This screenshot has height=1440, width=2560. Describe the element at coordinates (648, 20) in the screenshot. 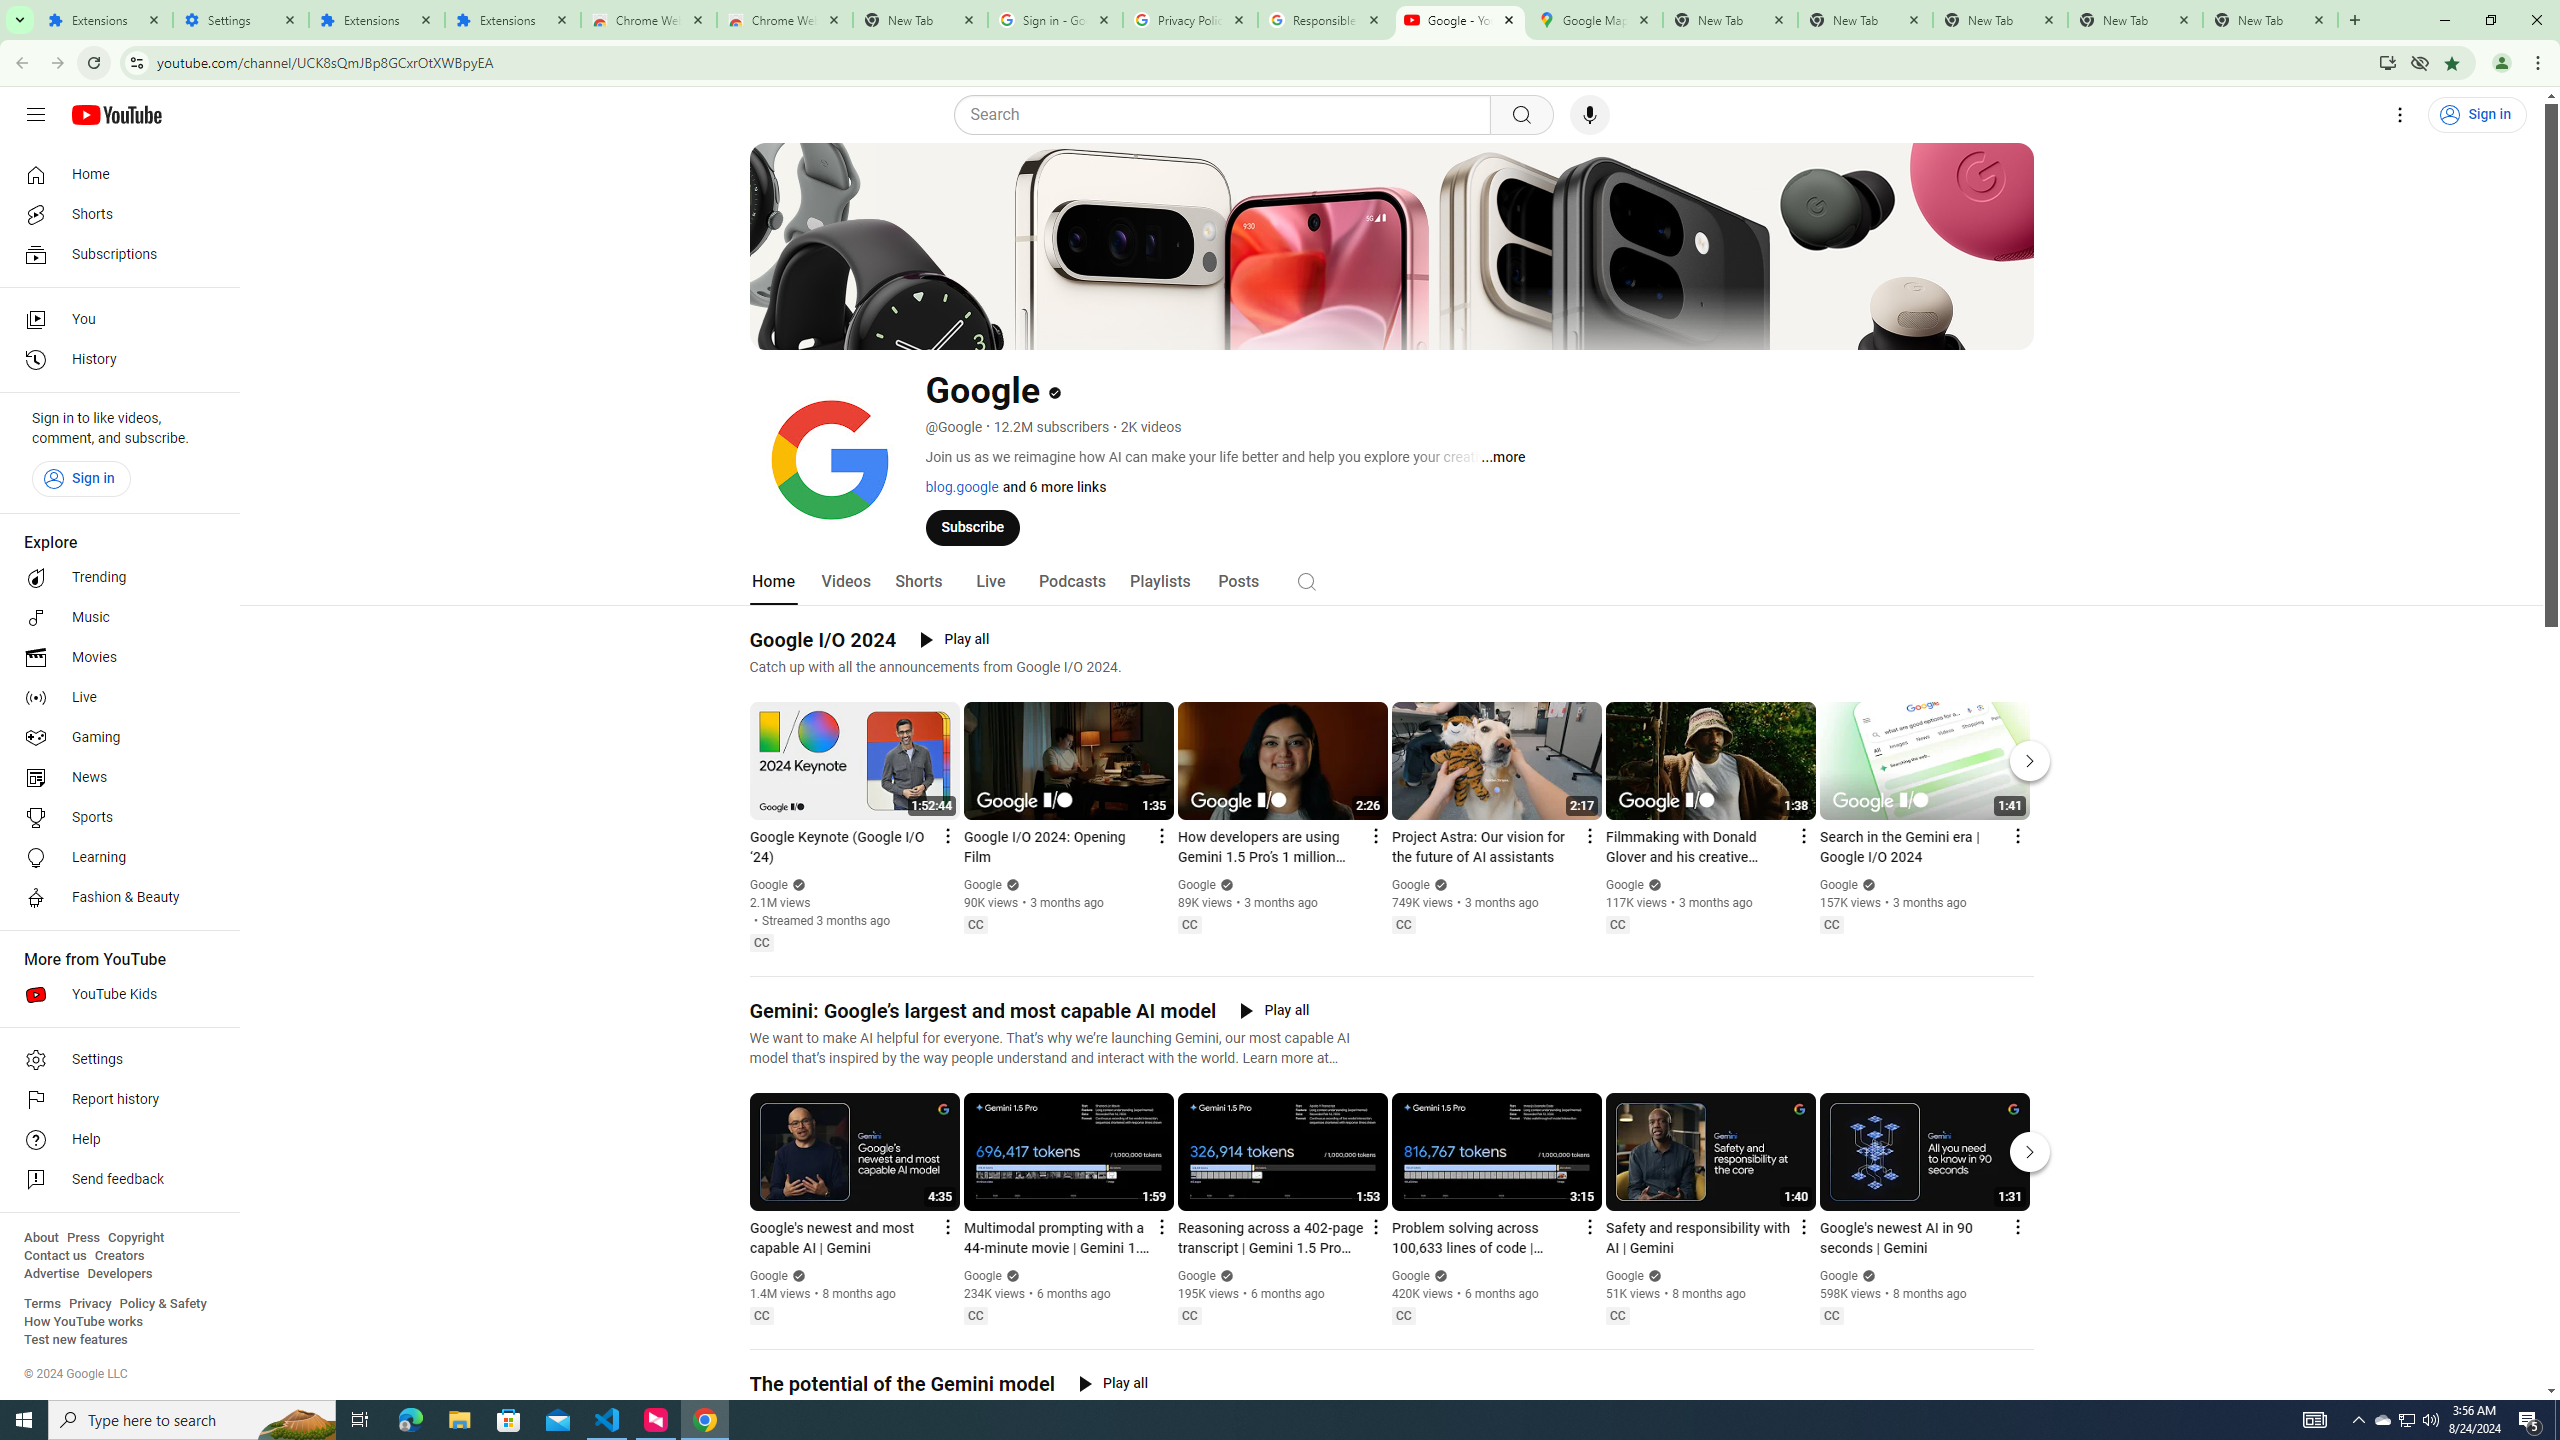

I see `Chrome Web Store` at that location.